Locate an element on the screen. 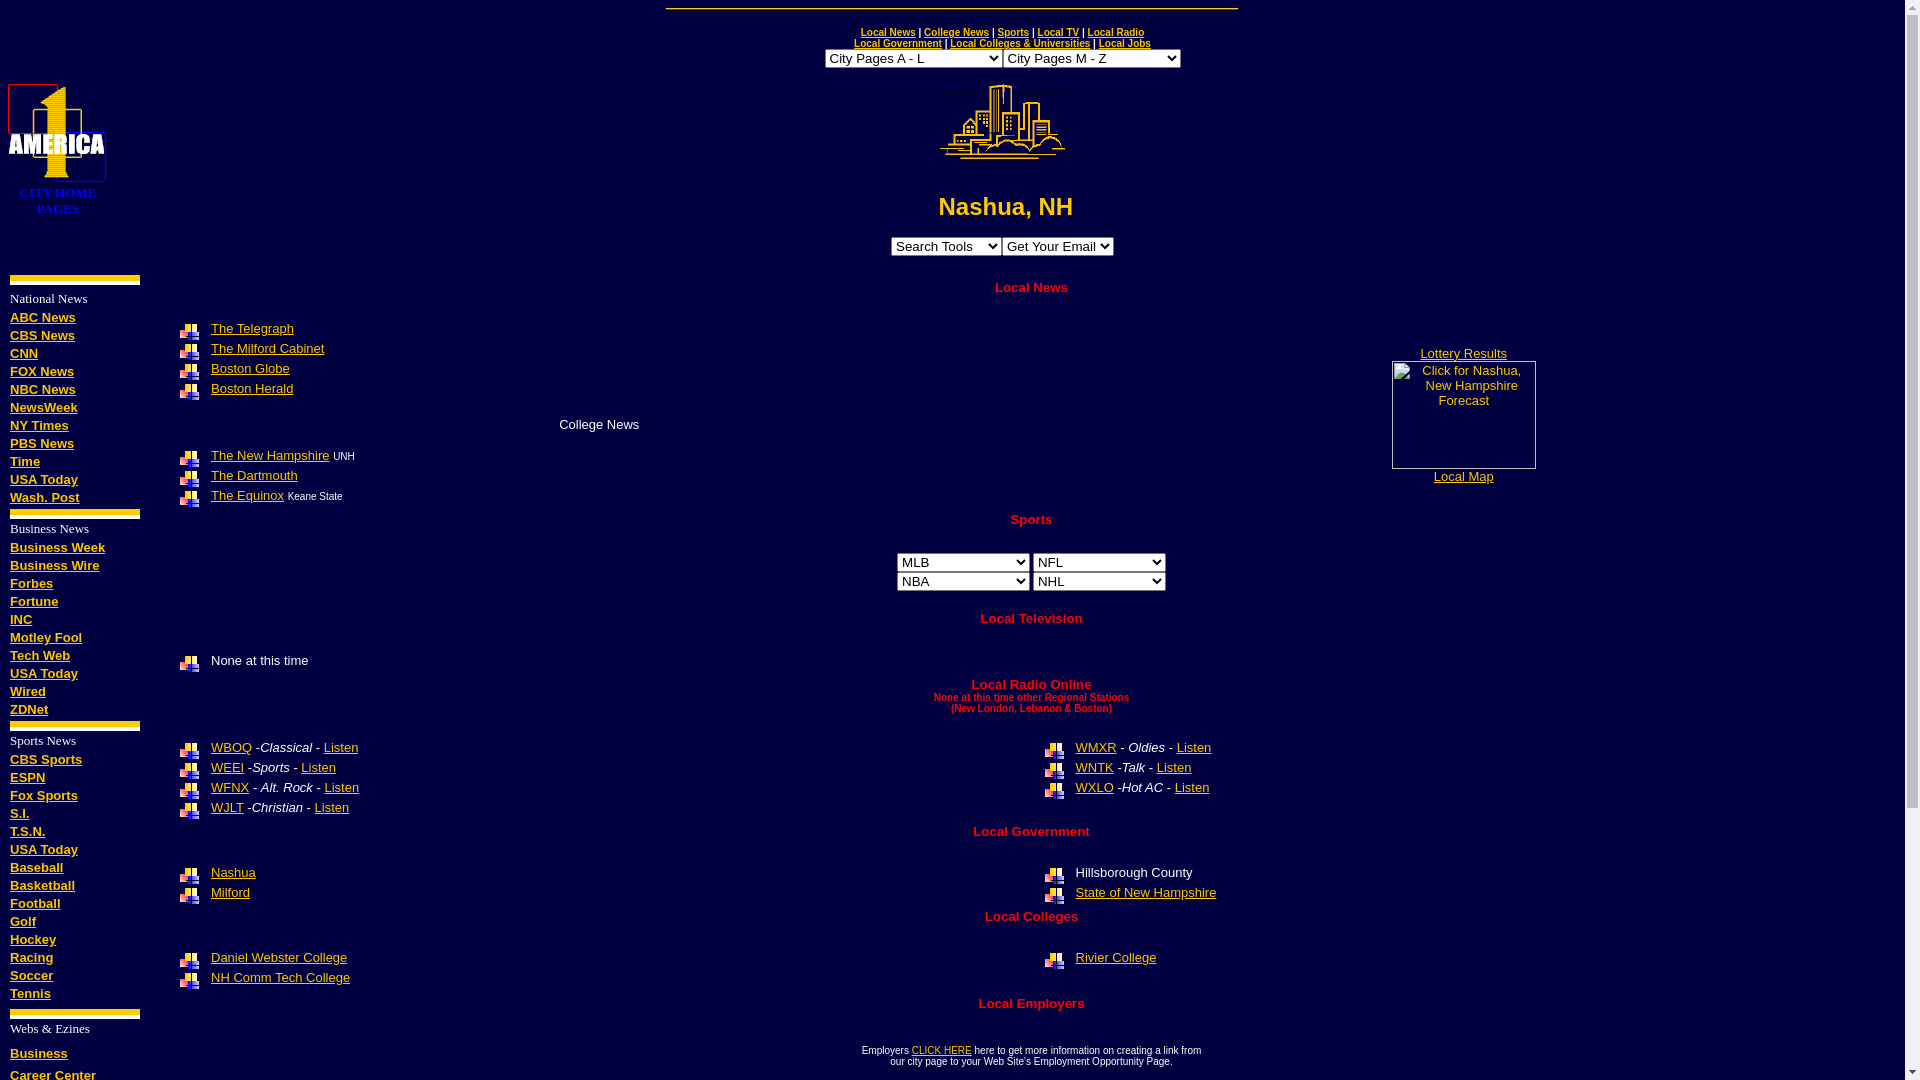 Image resolution: width=1920 pixels, height=1080 pixels. Wired is located at coordinates (28, 692).